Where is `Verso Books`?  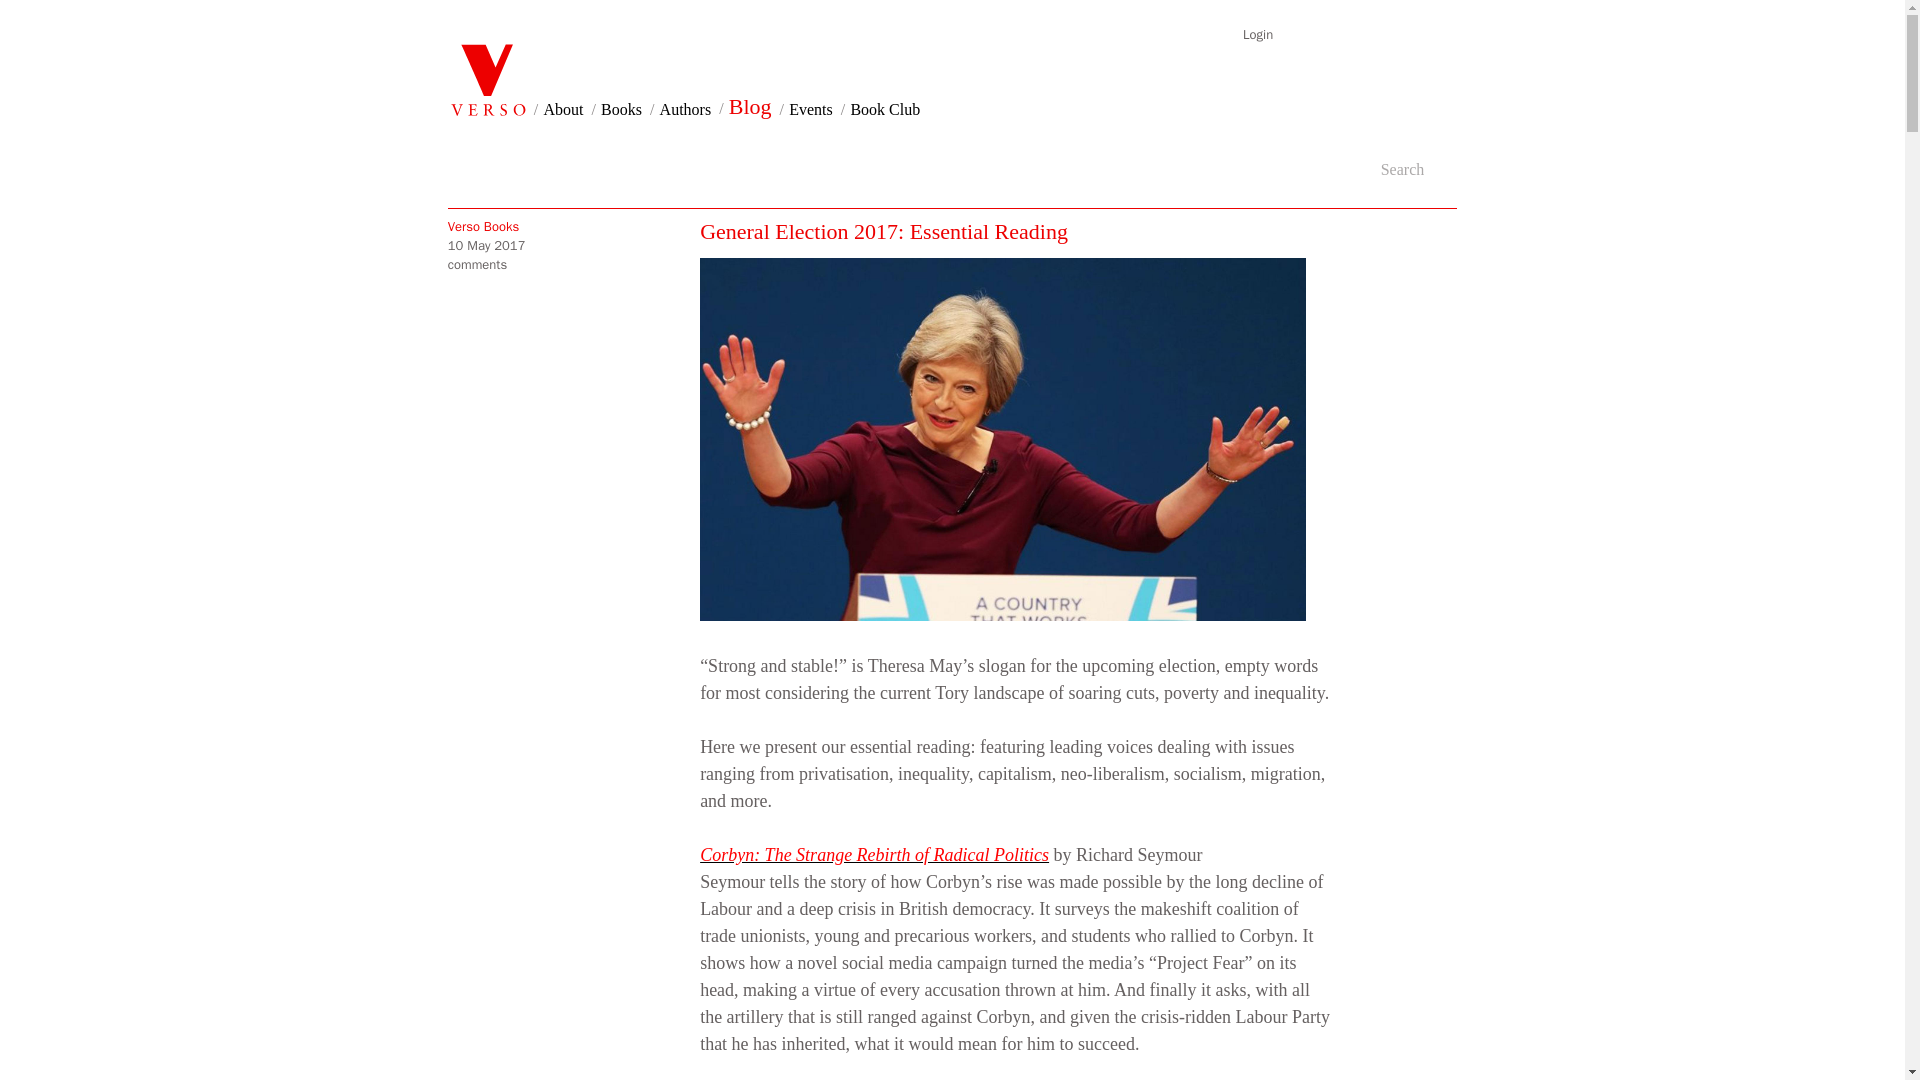 Verso Books is located at coordinates (574, 226).